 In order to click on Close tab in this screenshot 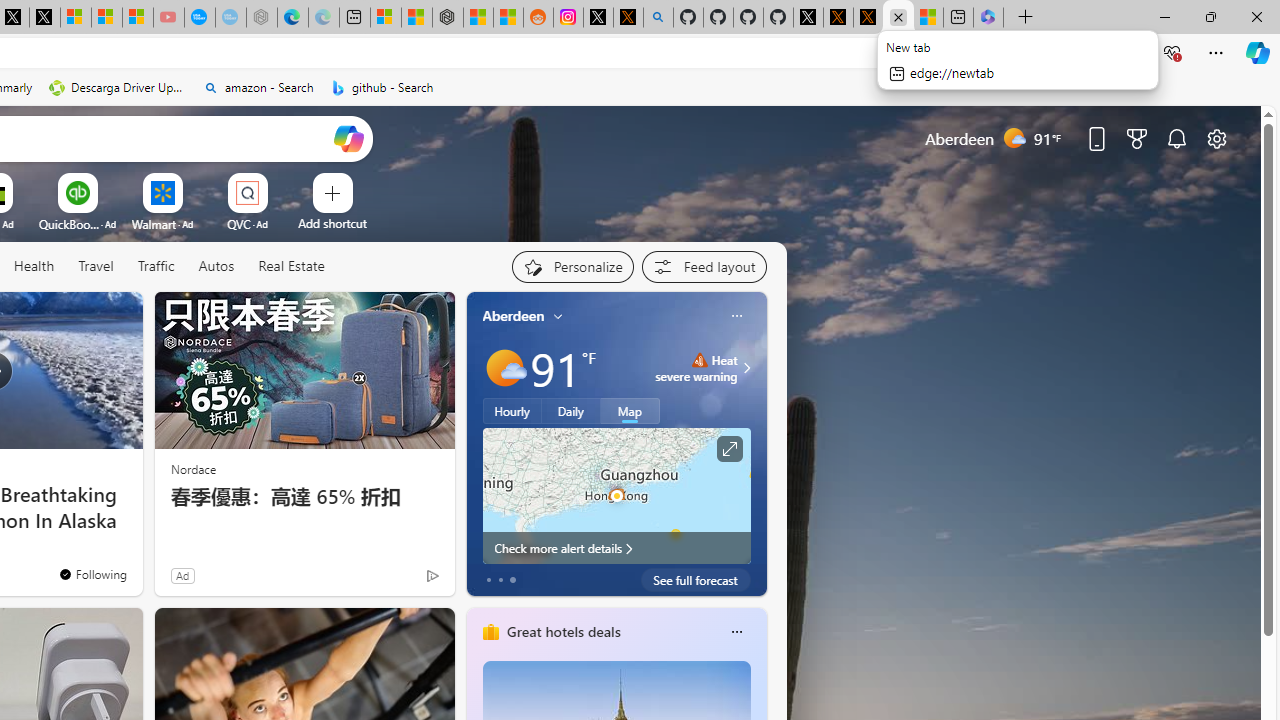, I will do `click(898, 16)`.